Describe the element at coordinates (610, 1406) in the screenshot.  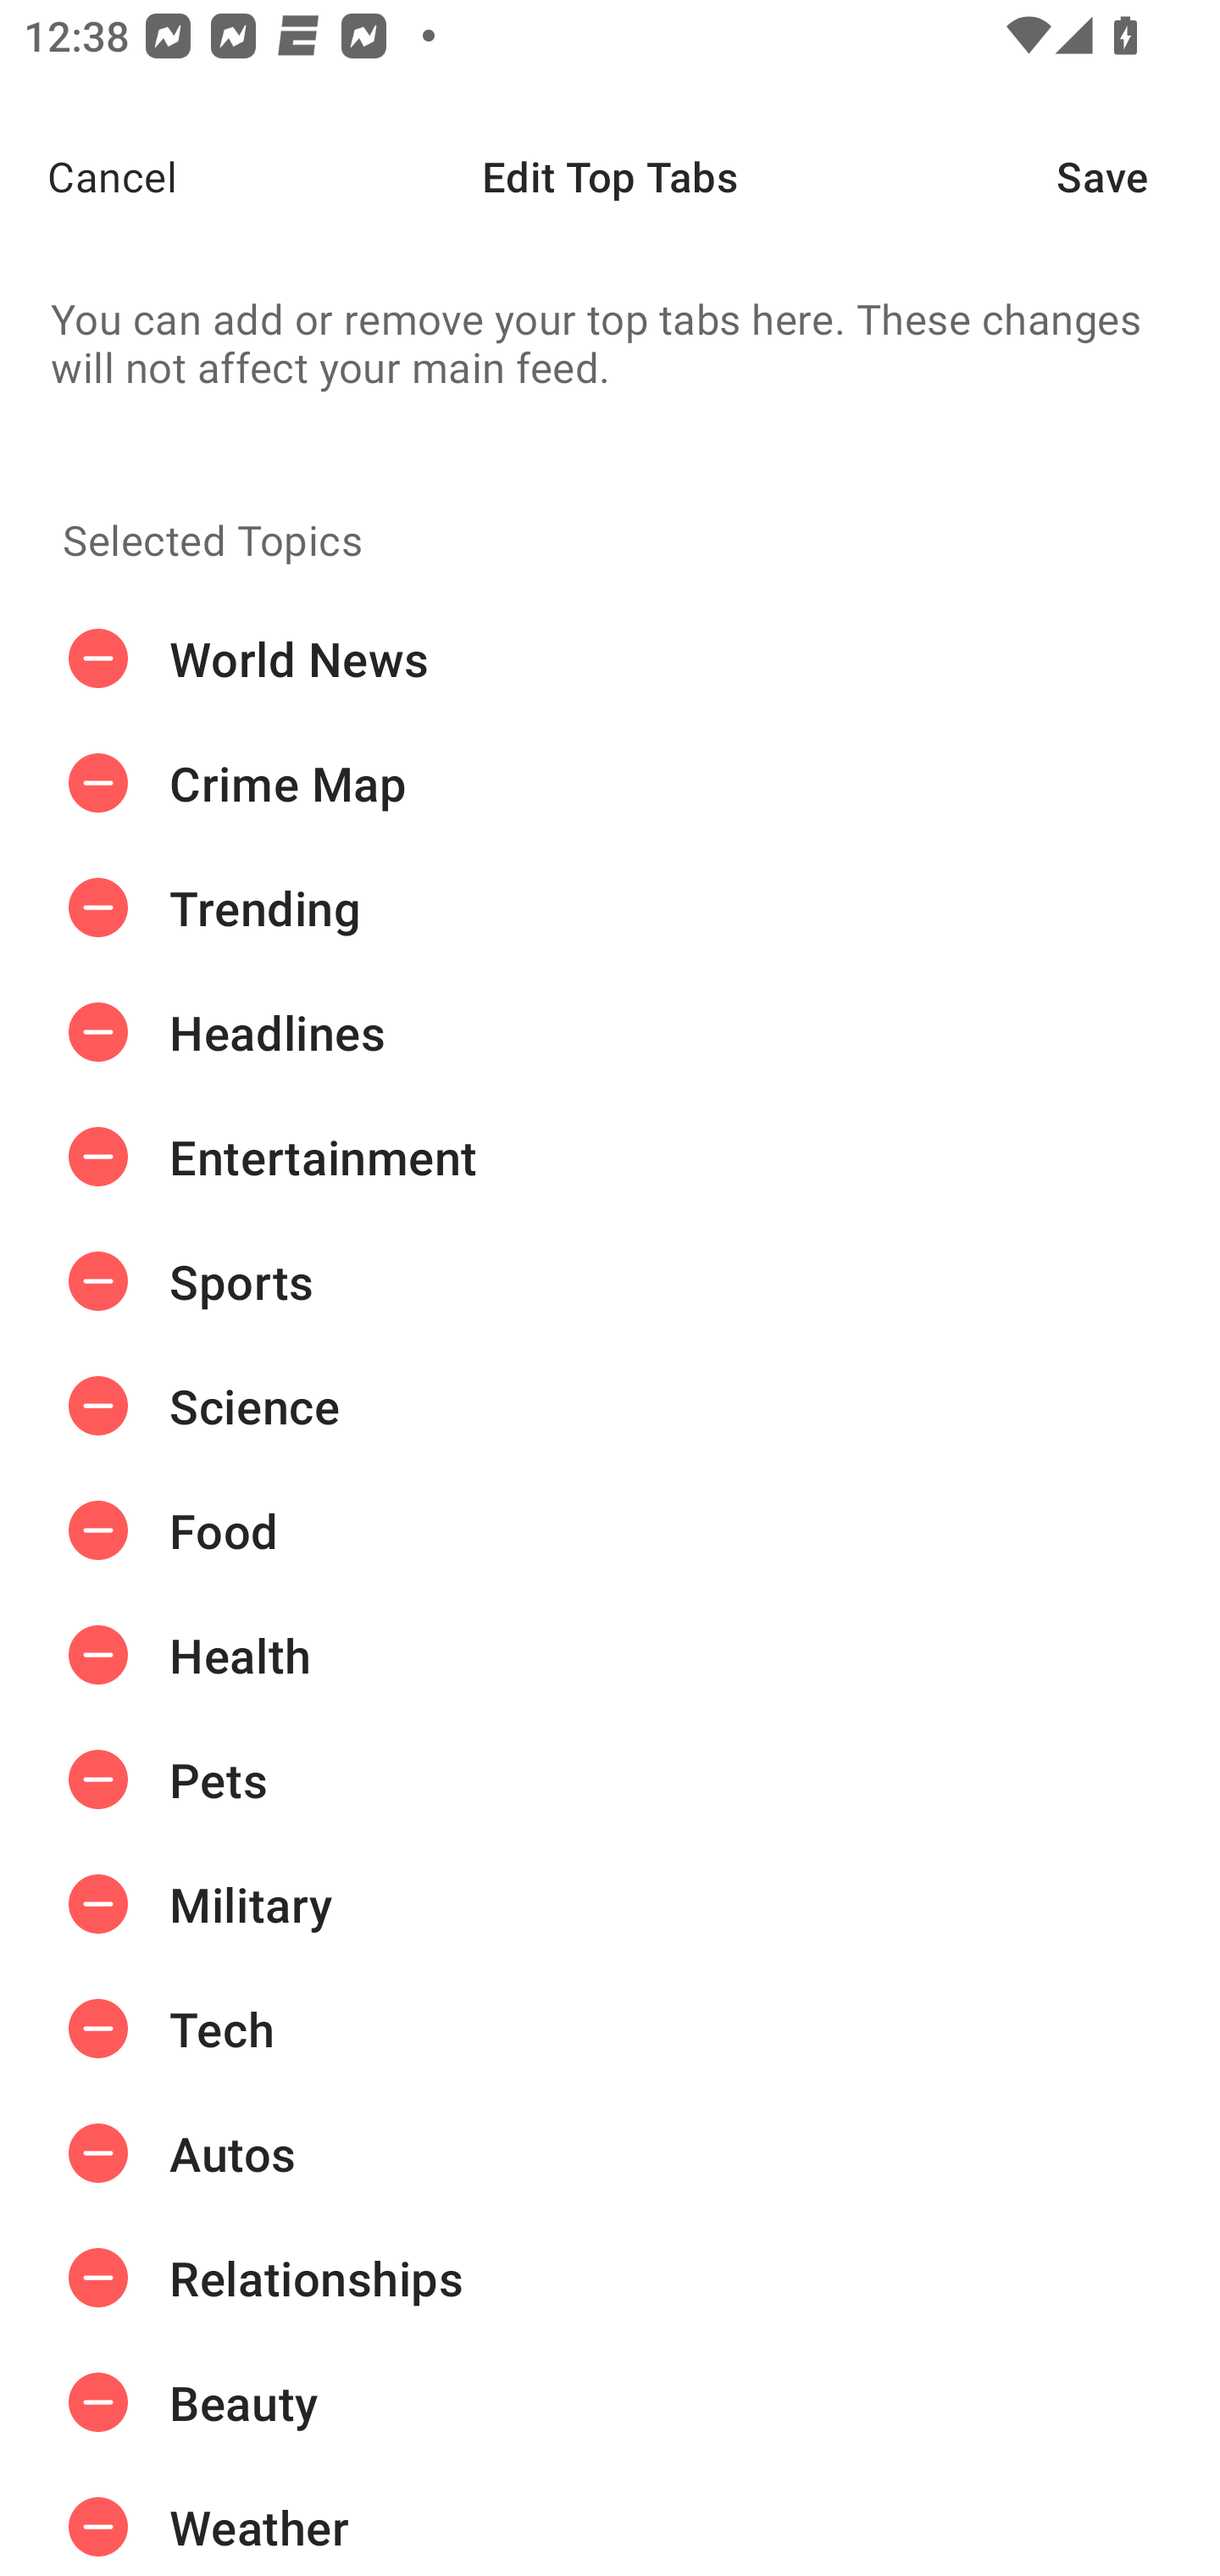
I see `Science` at that location.